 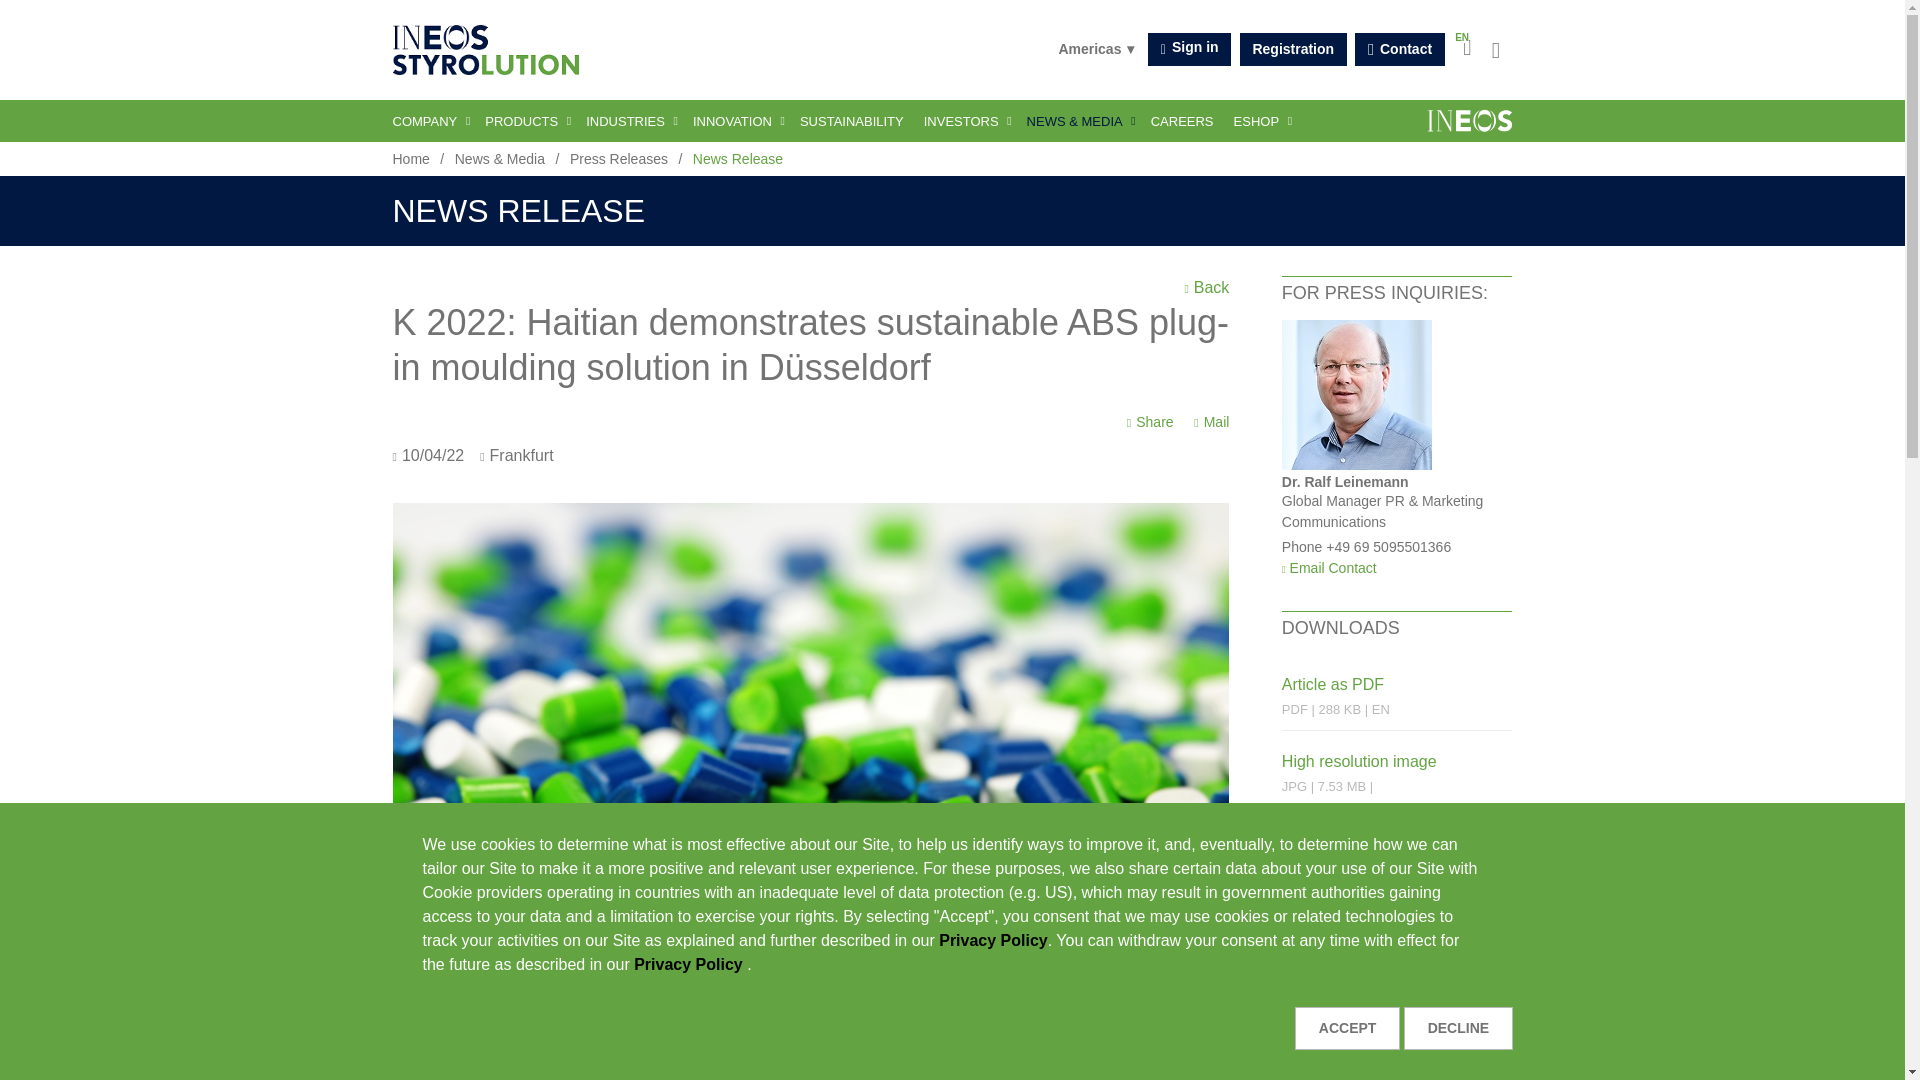 What do you see at coordinates (1346, 1027) in the screenshot?
I see `ACCEPT` at bounding box center [1346, 1027].